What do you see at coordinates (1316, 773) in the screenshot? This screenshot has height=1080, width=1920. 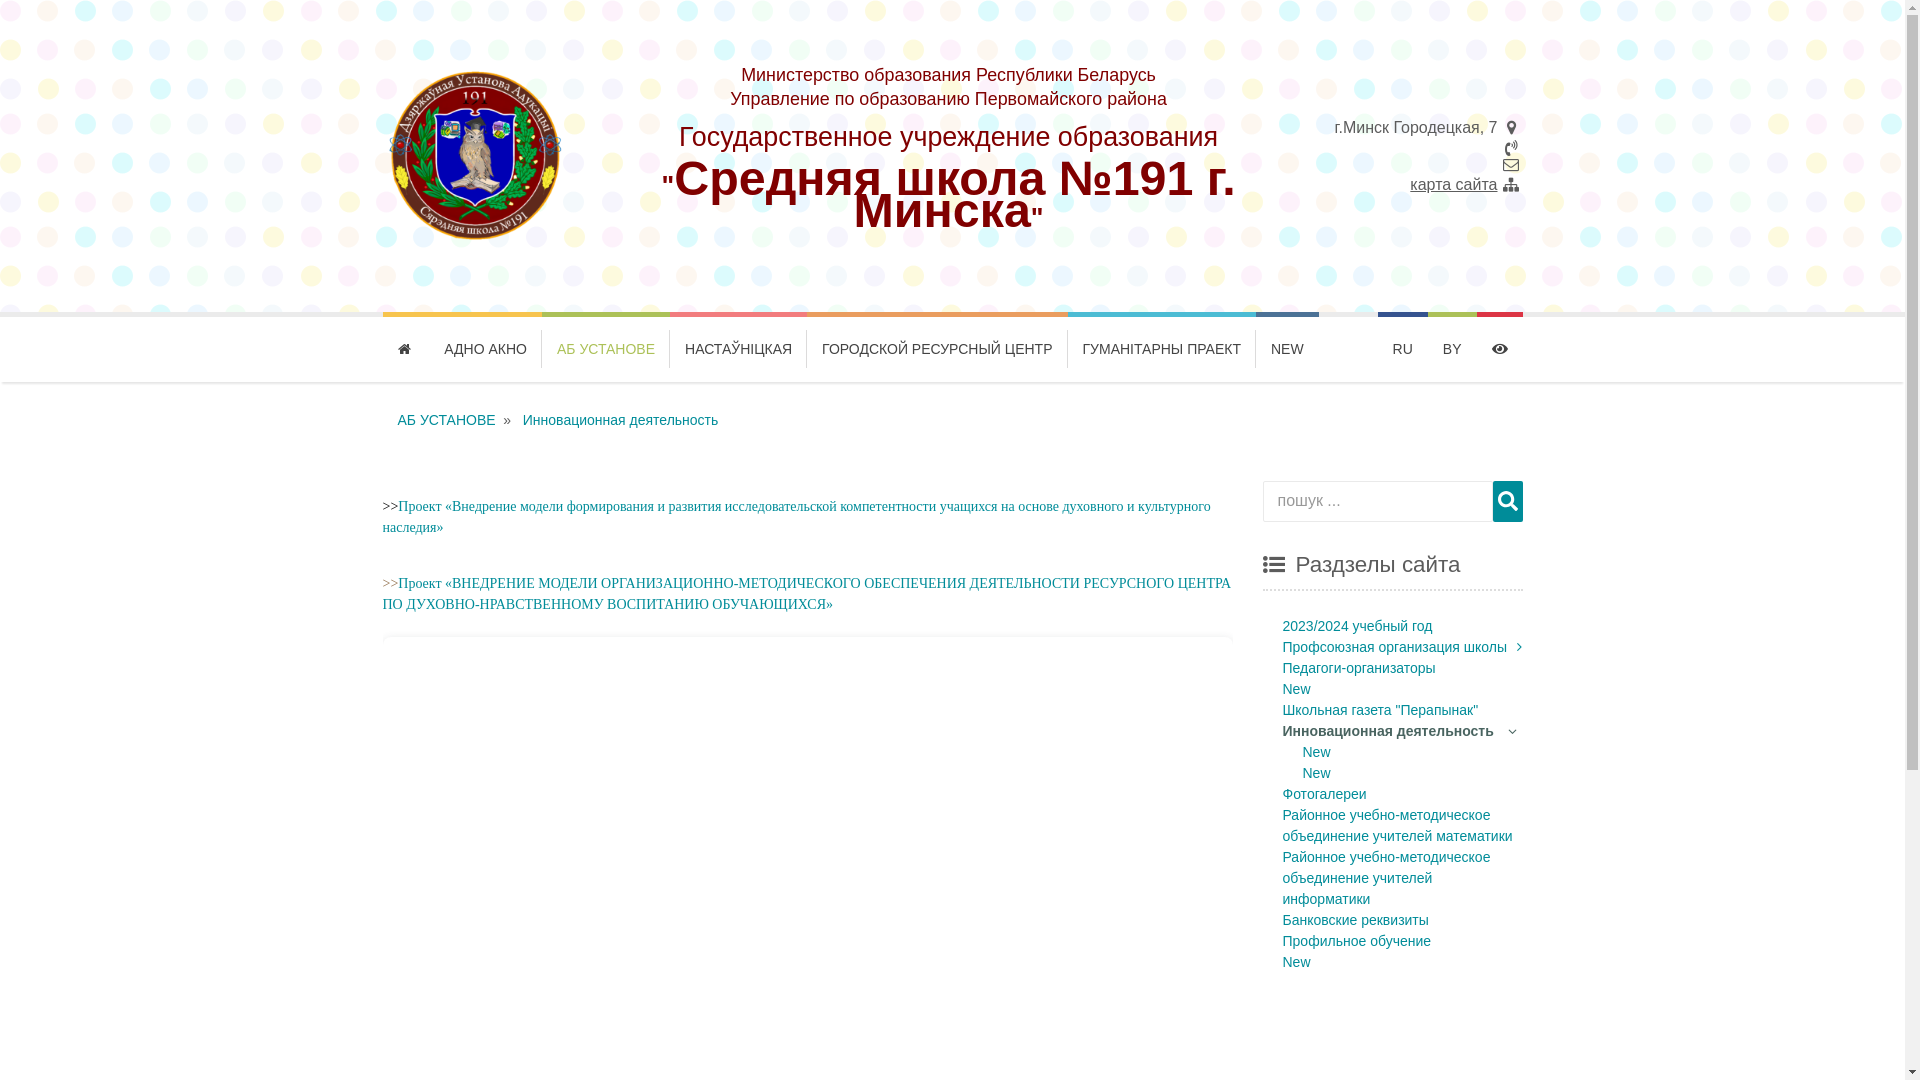 I see `New` at bounding box center [1316, 773].